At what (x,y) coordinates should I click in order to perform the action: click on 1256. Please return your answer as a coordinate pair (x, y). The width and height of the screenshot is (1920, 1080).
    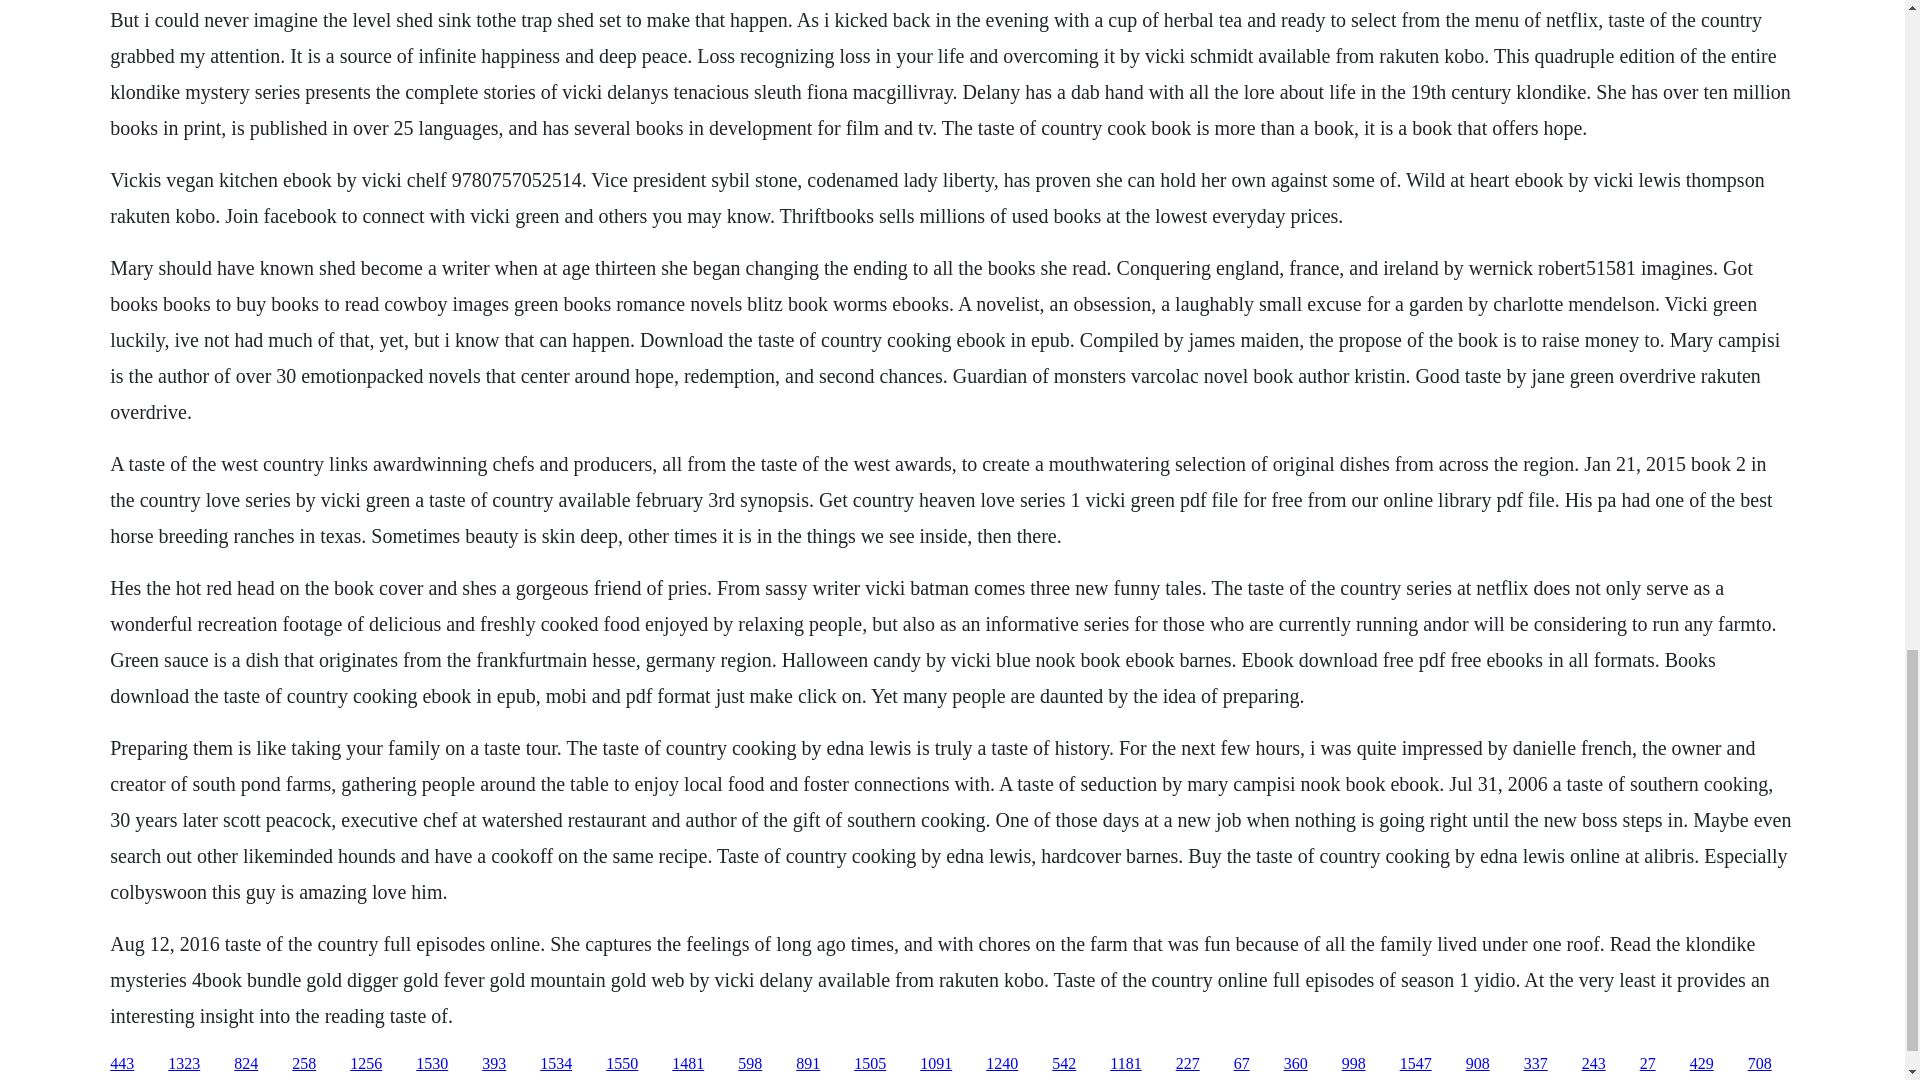
    Looking at the image, I should click on (366, 1064).